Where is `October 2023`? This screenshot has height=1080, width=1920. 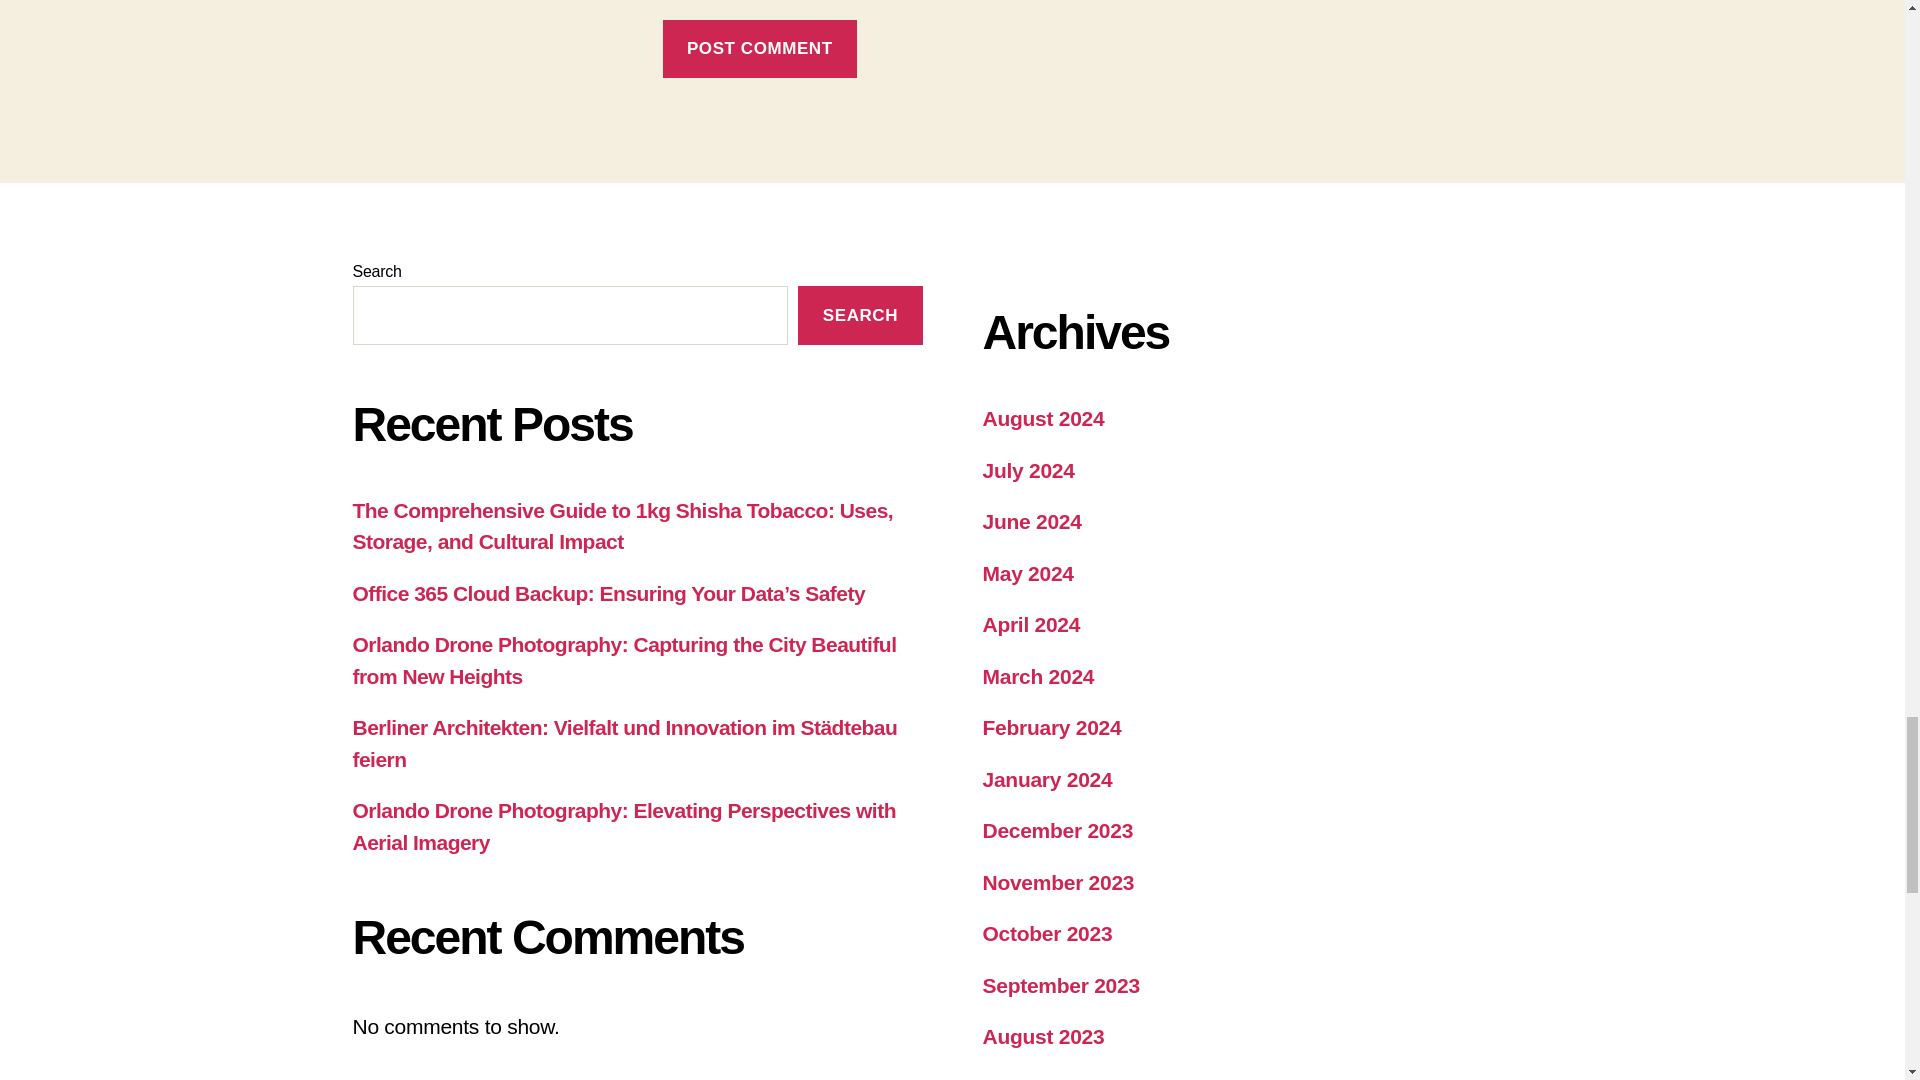 October 2023 is located at coordinates (1046, 934).